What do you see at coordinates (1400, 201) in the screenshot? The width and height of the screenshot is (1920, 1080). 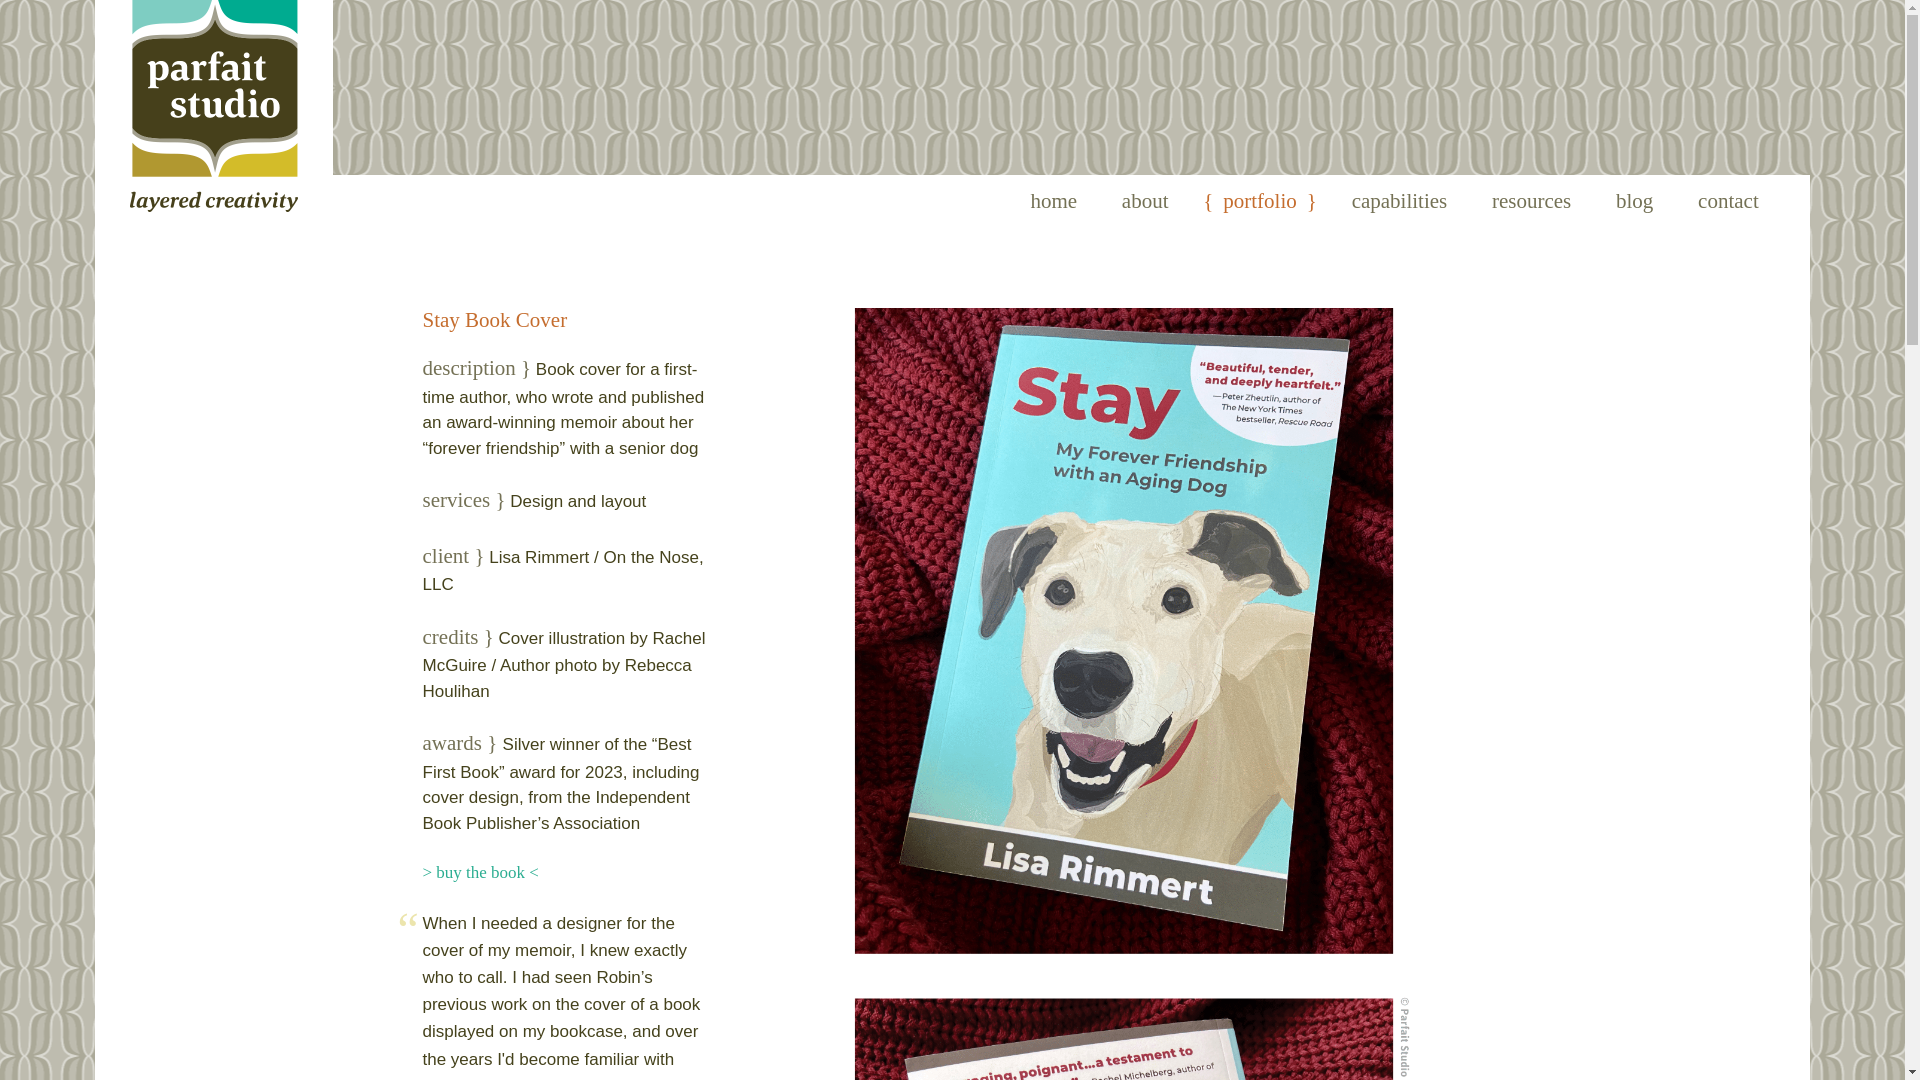 I see `capabilities` at bounding box center [1400, 201].